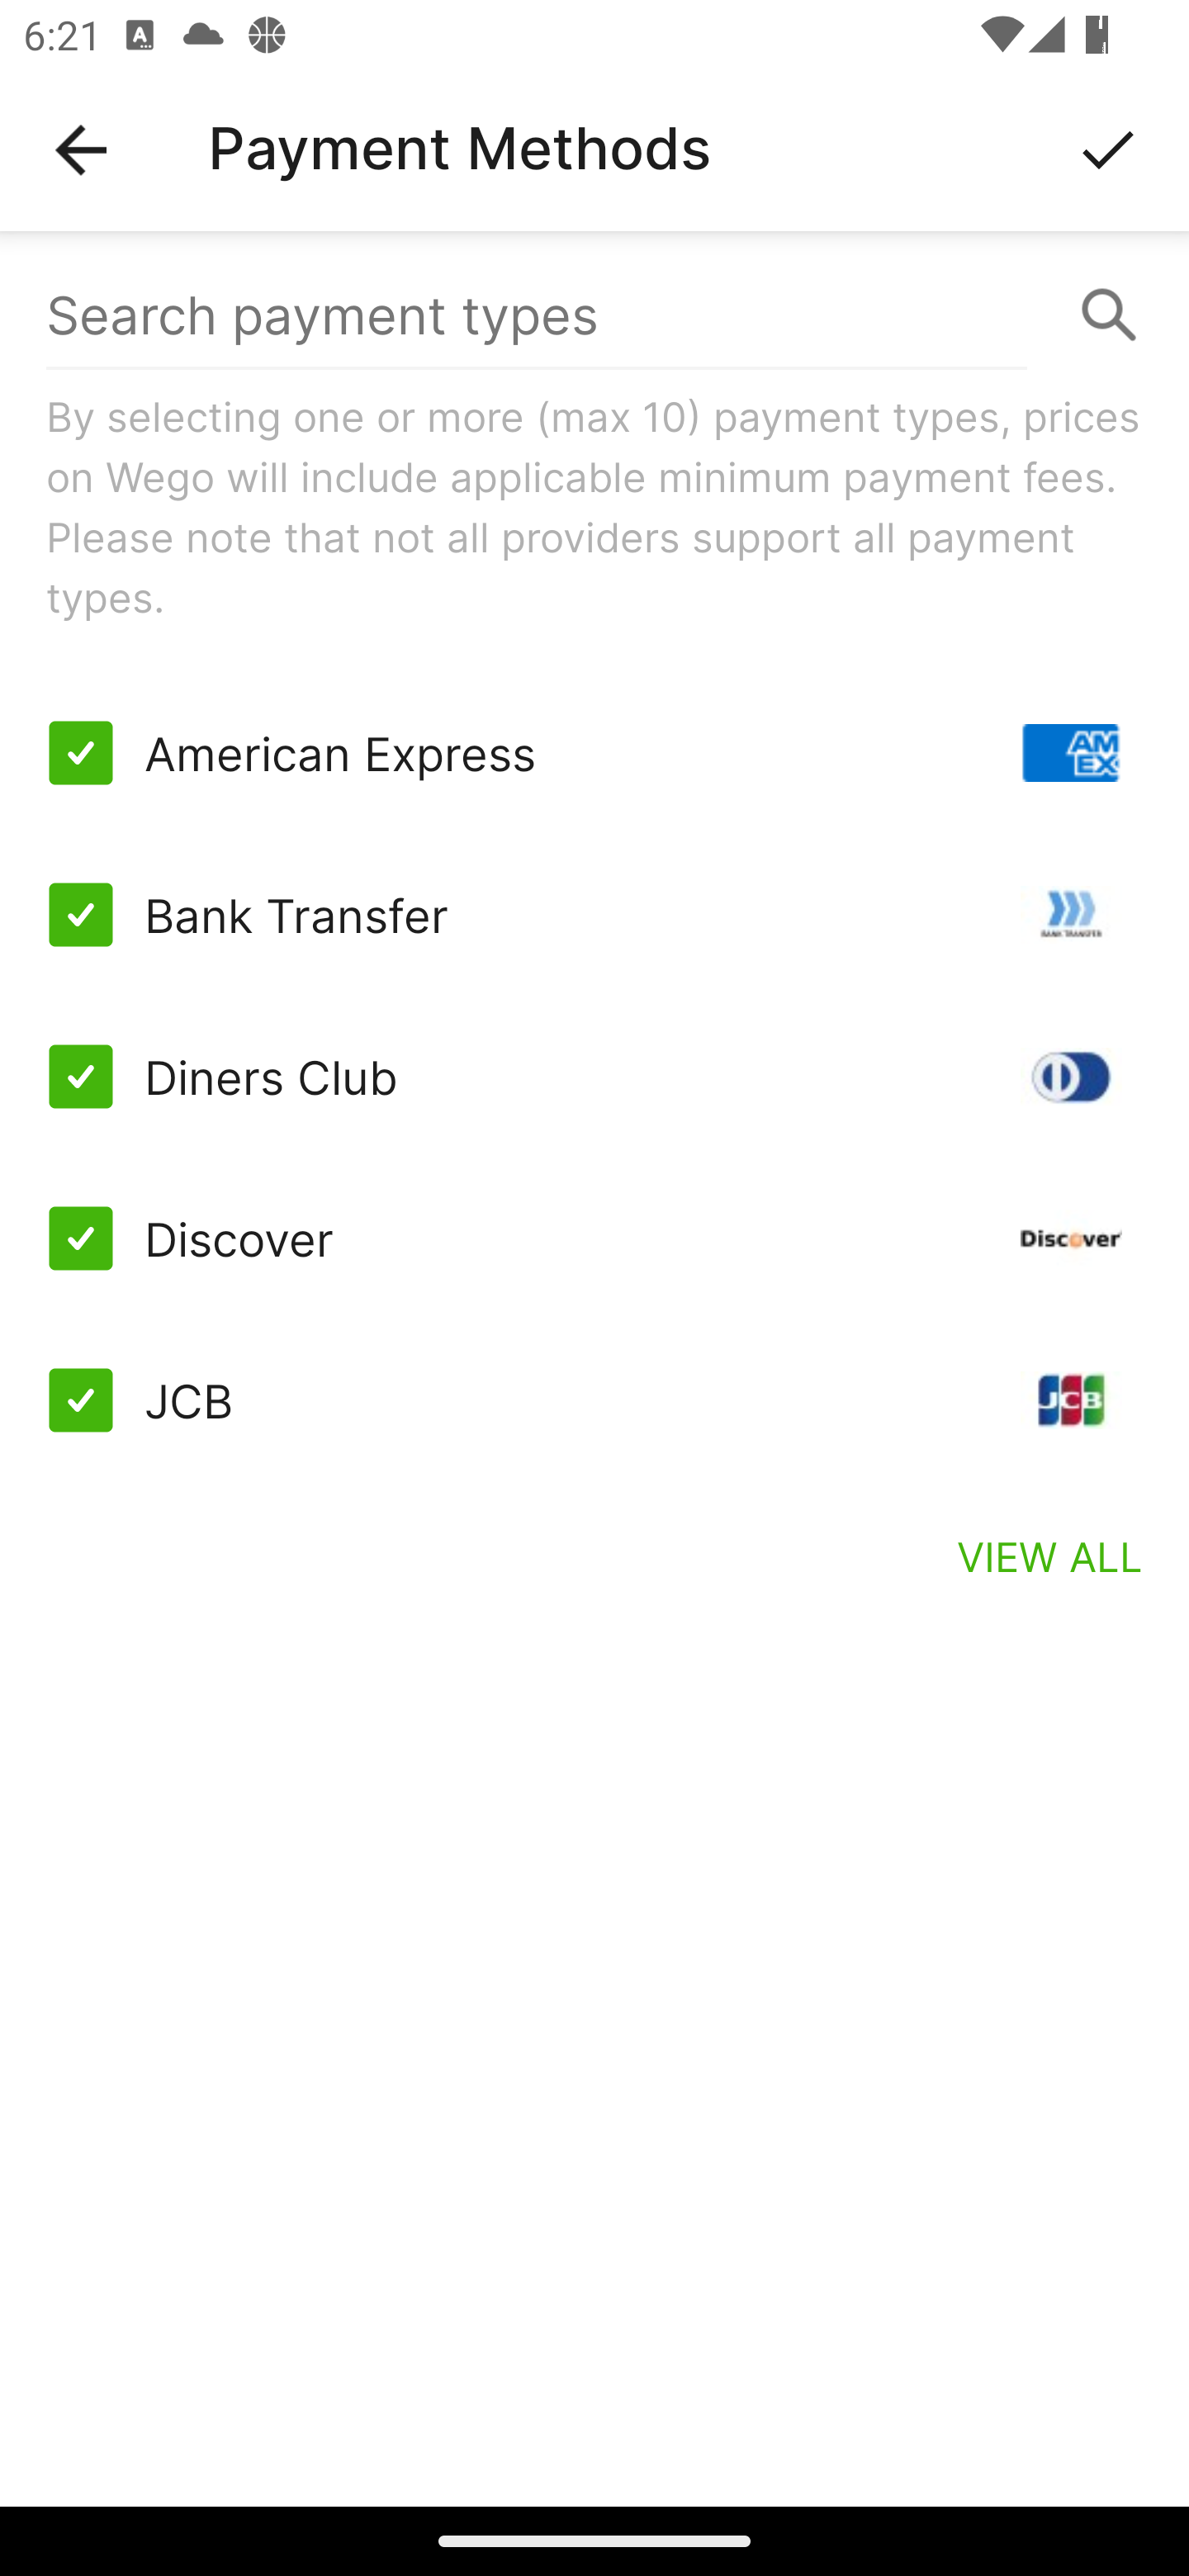 The height and width of the screenshot is (2576, 1189). Describe the element at coordinates (594, 1399) in the screenshot. I see `JCB` at that location.